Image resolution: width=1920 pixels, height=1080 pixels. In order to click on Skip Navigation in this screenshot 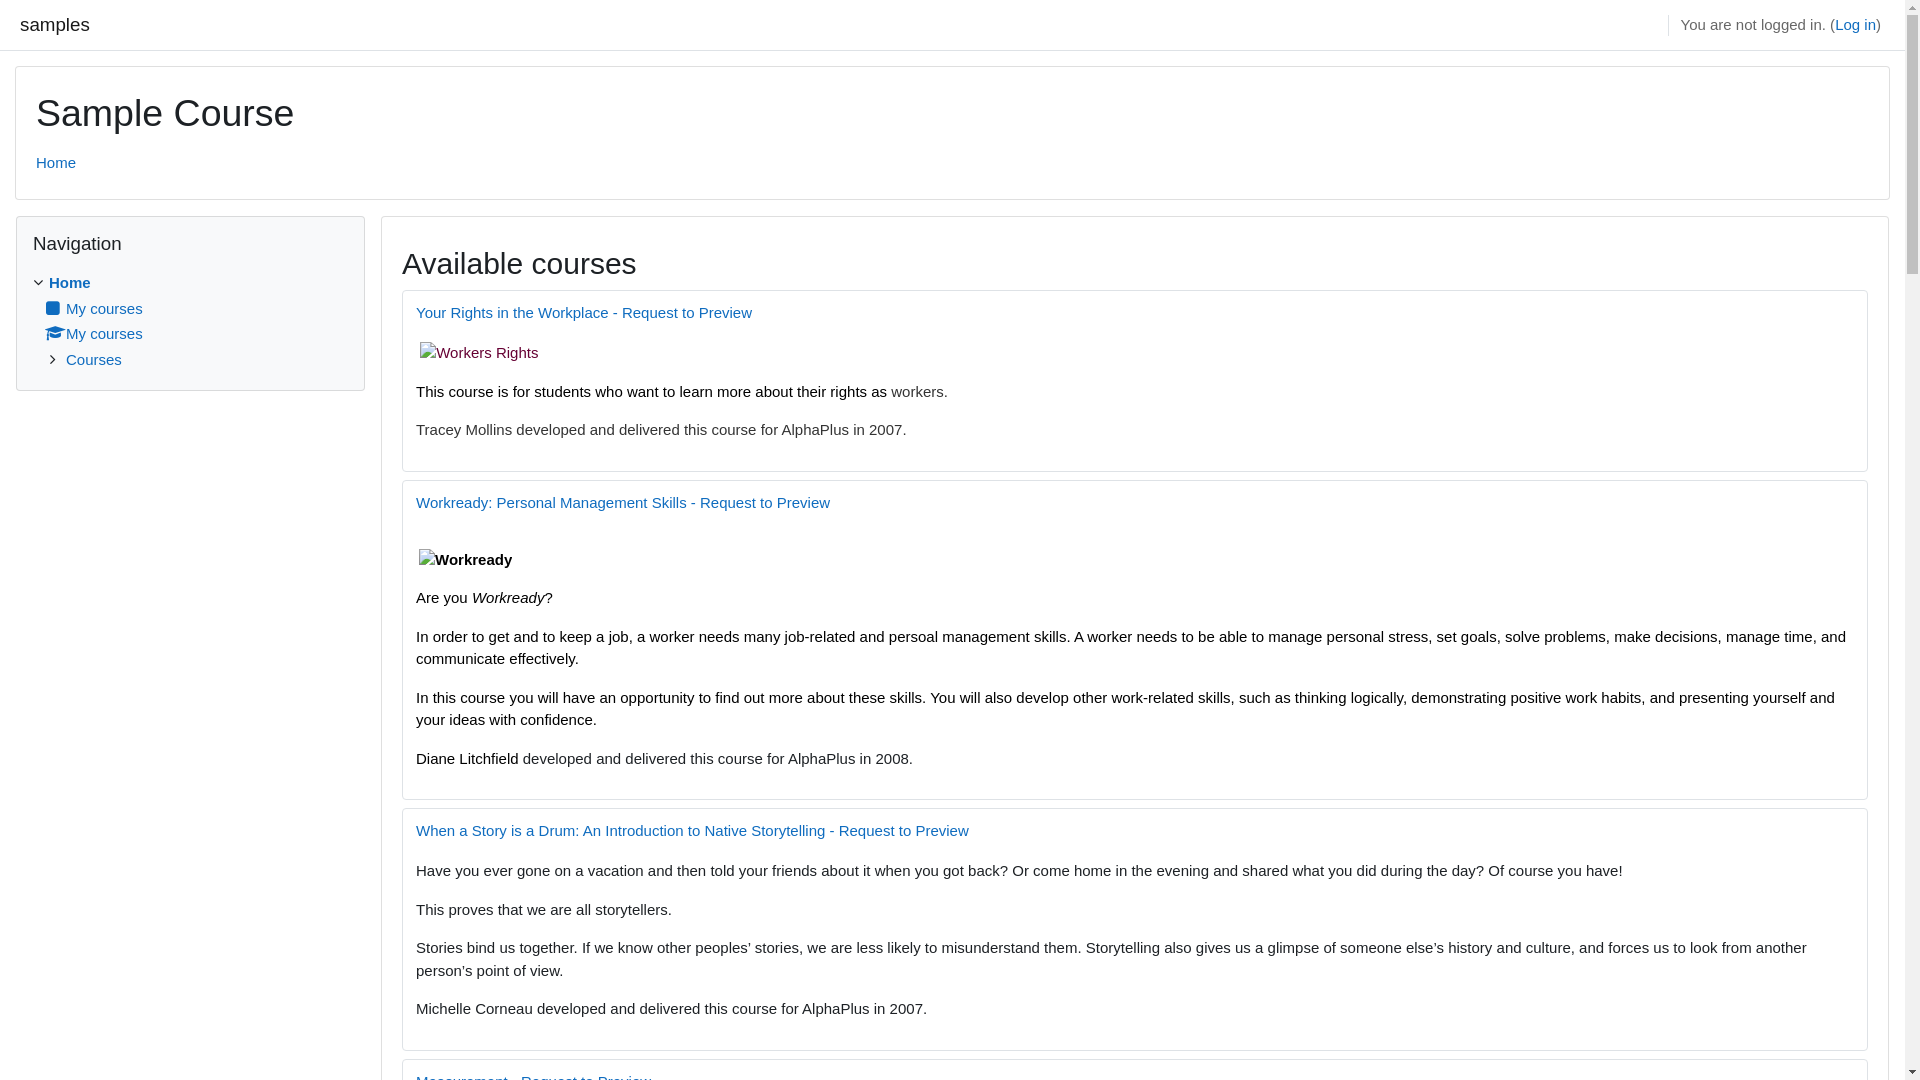, I will do `click(16, 214)`.